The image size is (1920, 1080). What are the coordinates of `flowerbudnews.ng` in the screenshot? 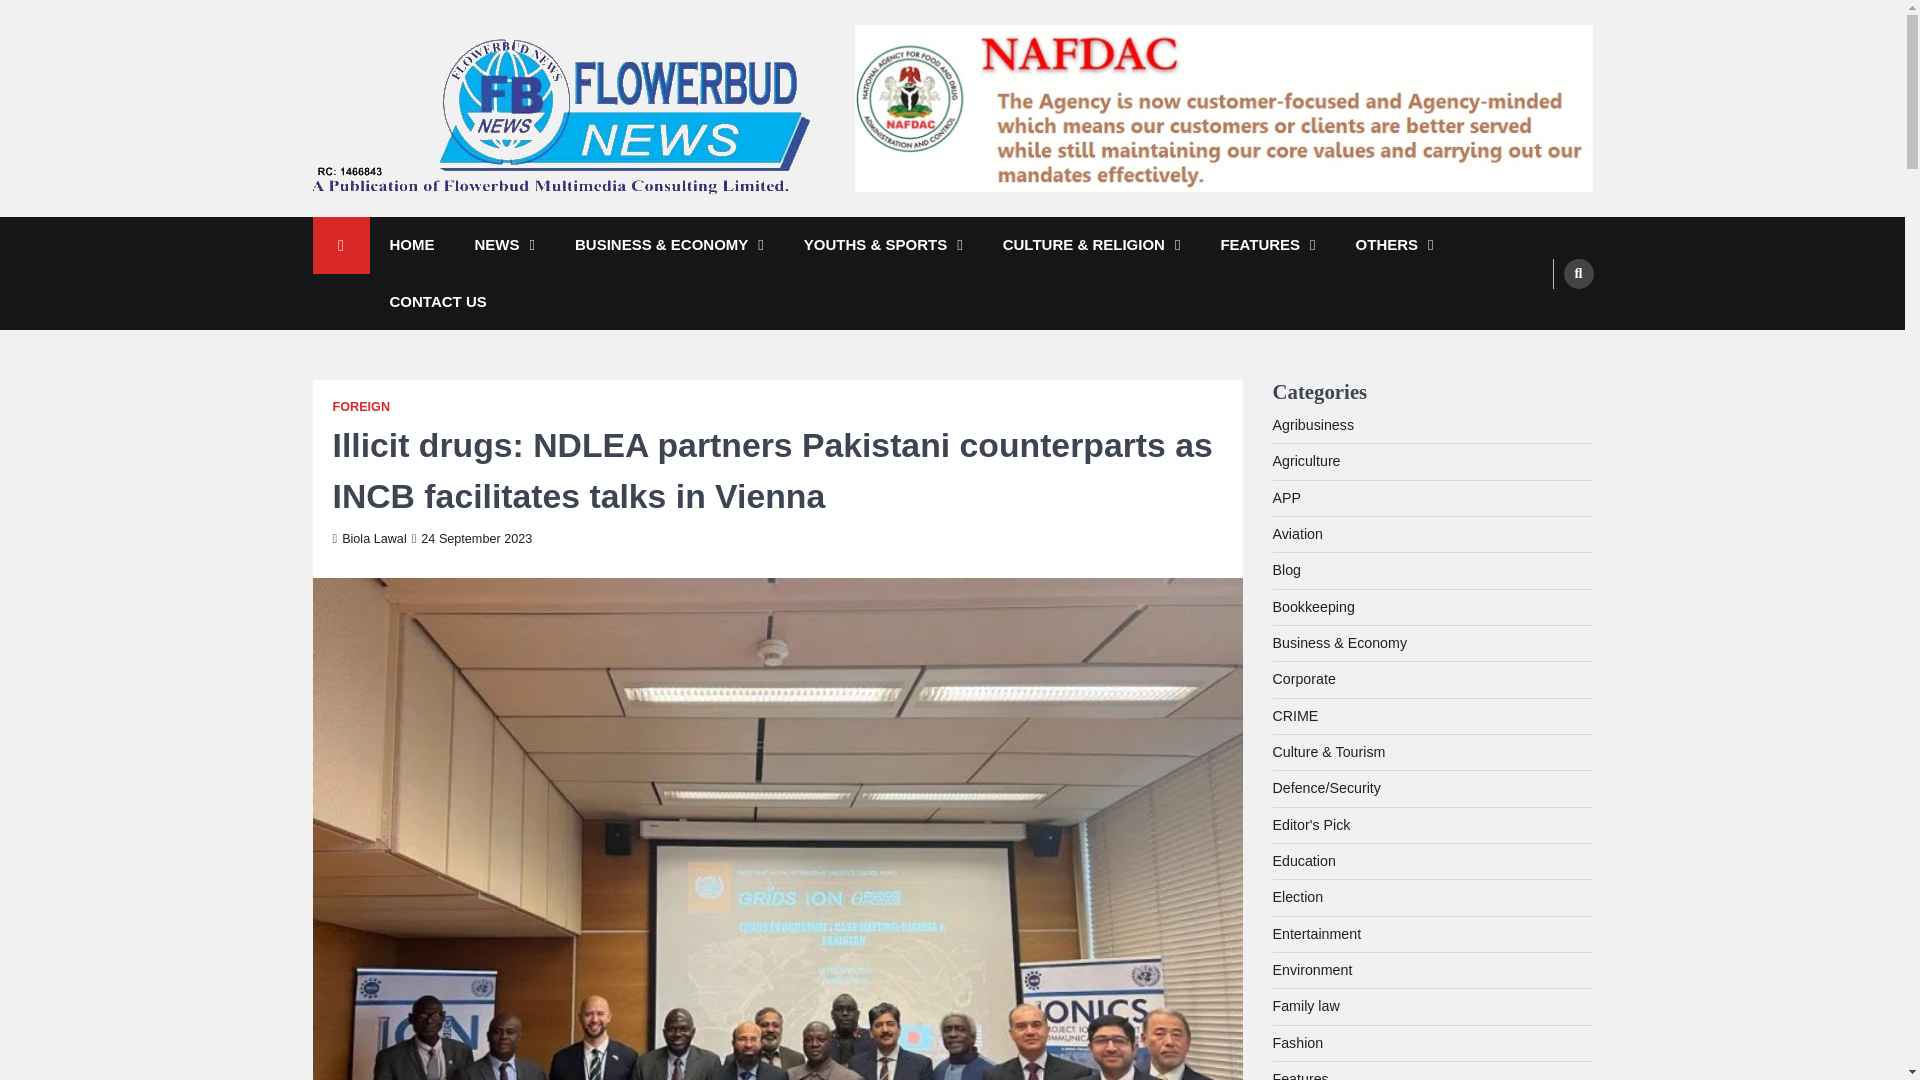 It's located at (442, 222).